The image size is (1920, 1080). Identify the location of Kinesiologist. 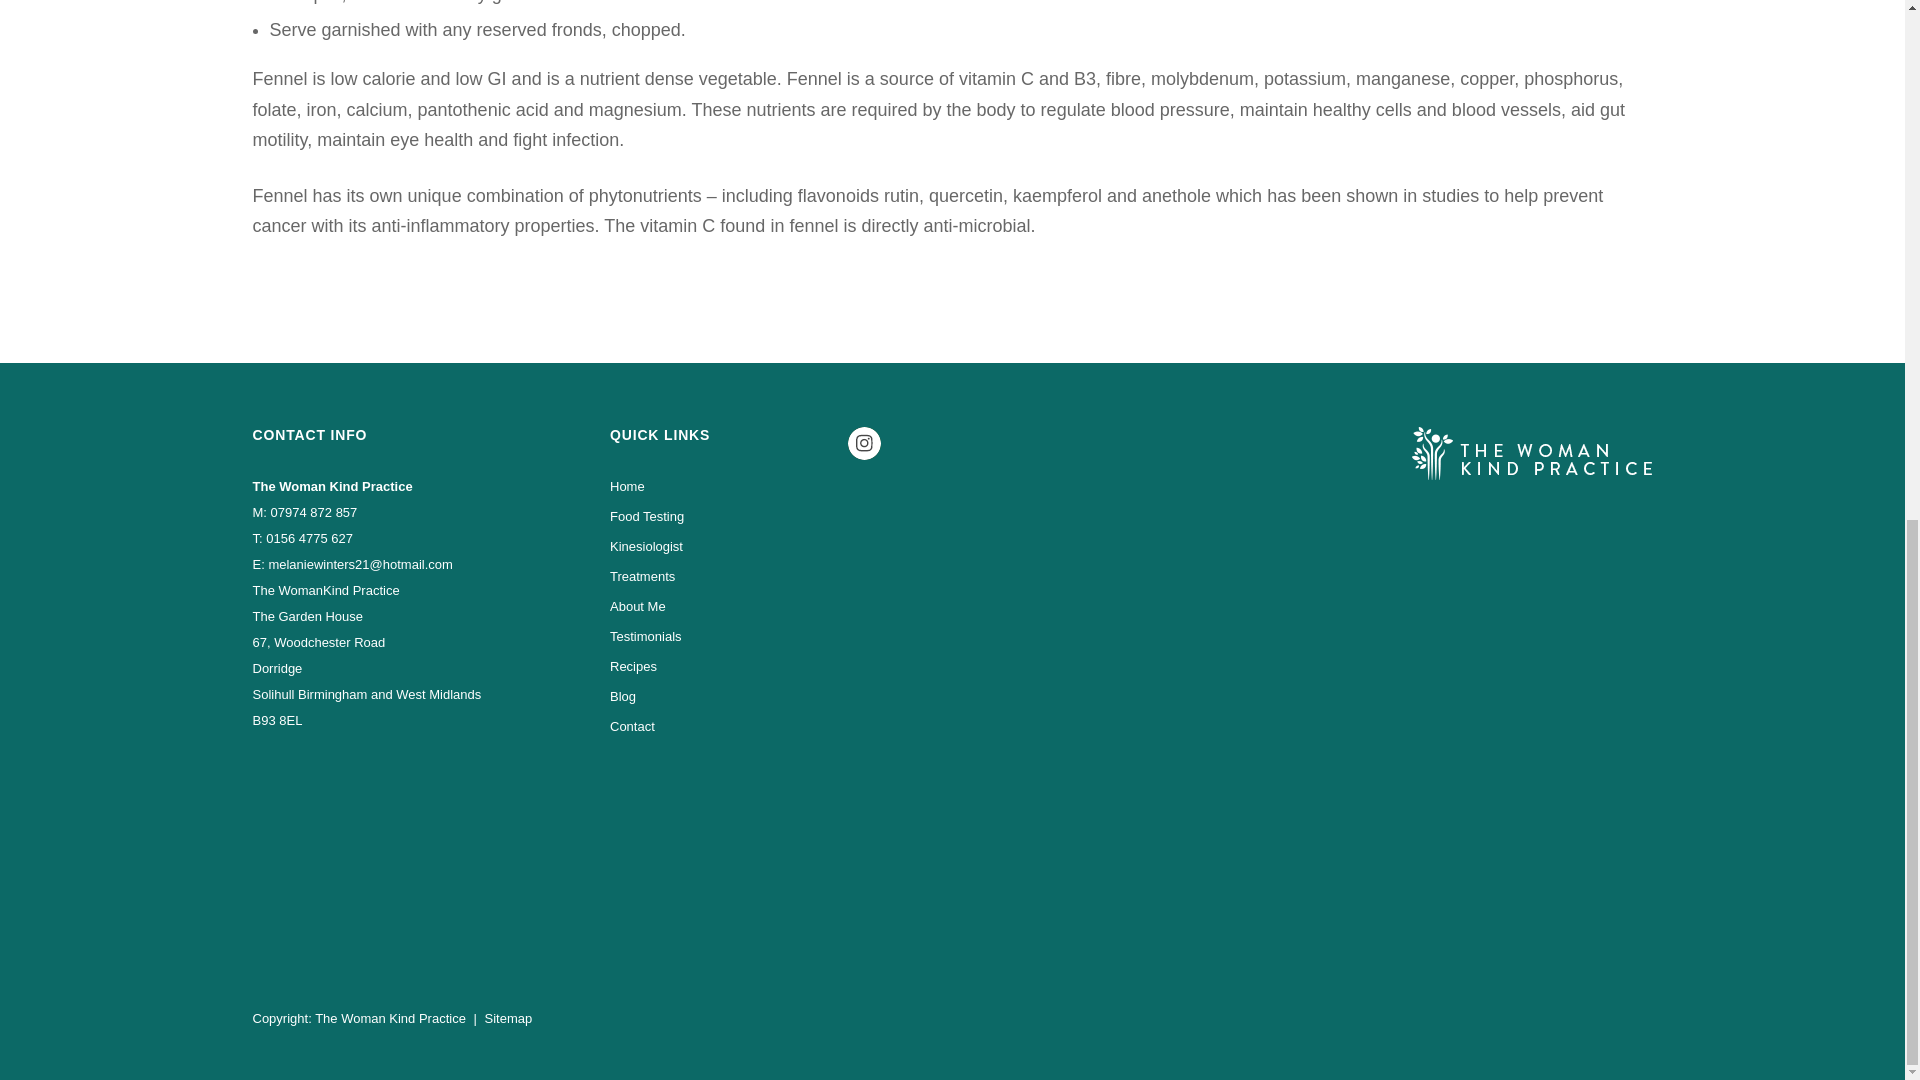
(714, 546).